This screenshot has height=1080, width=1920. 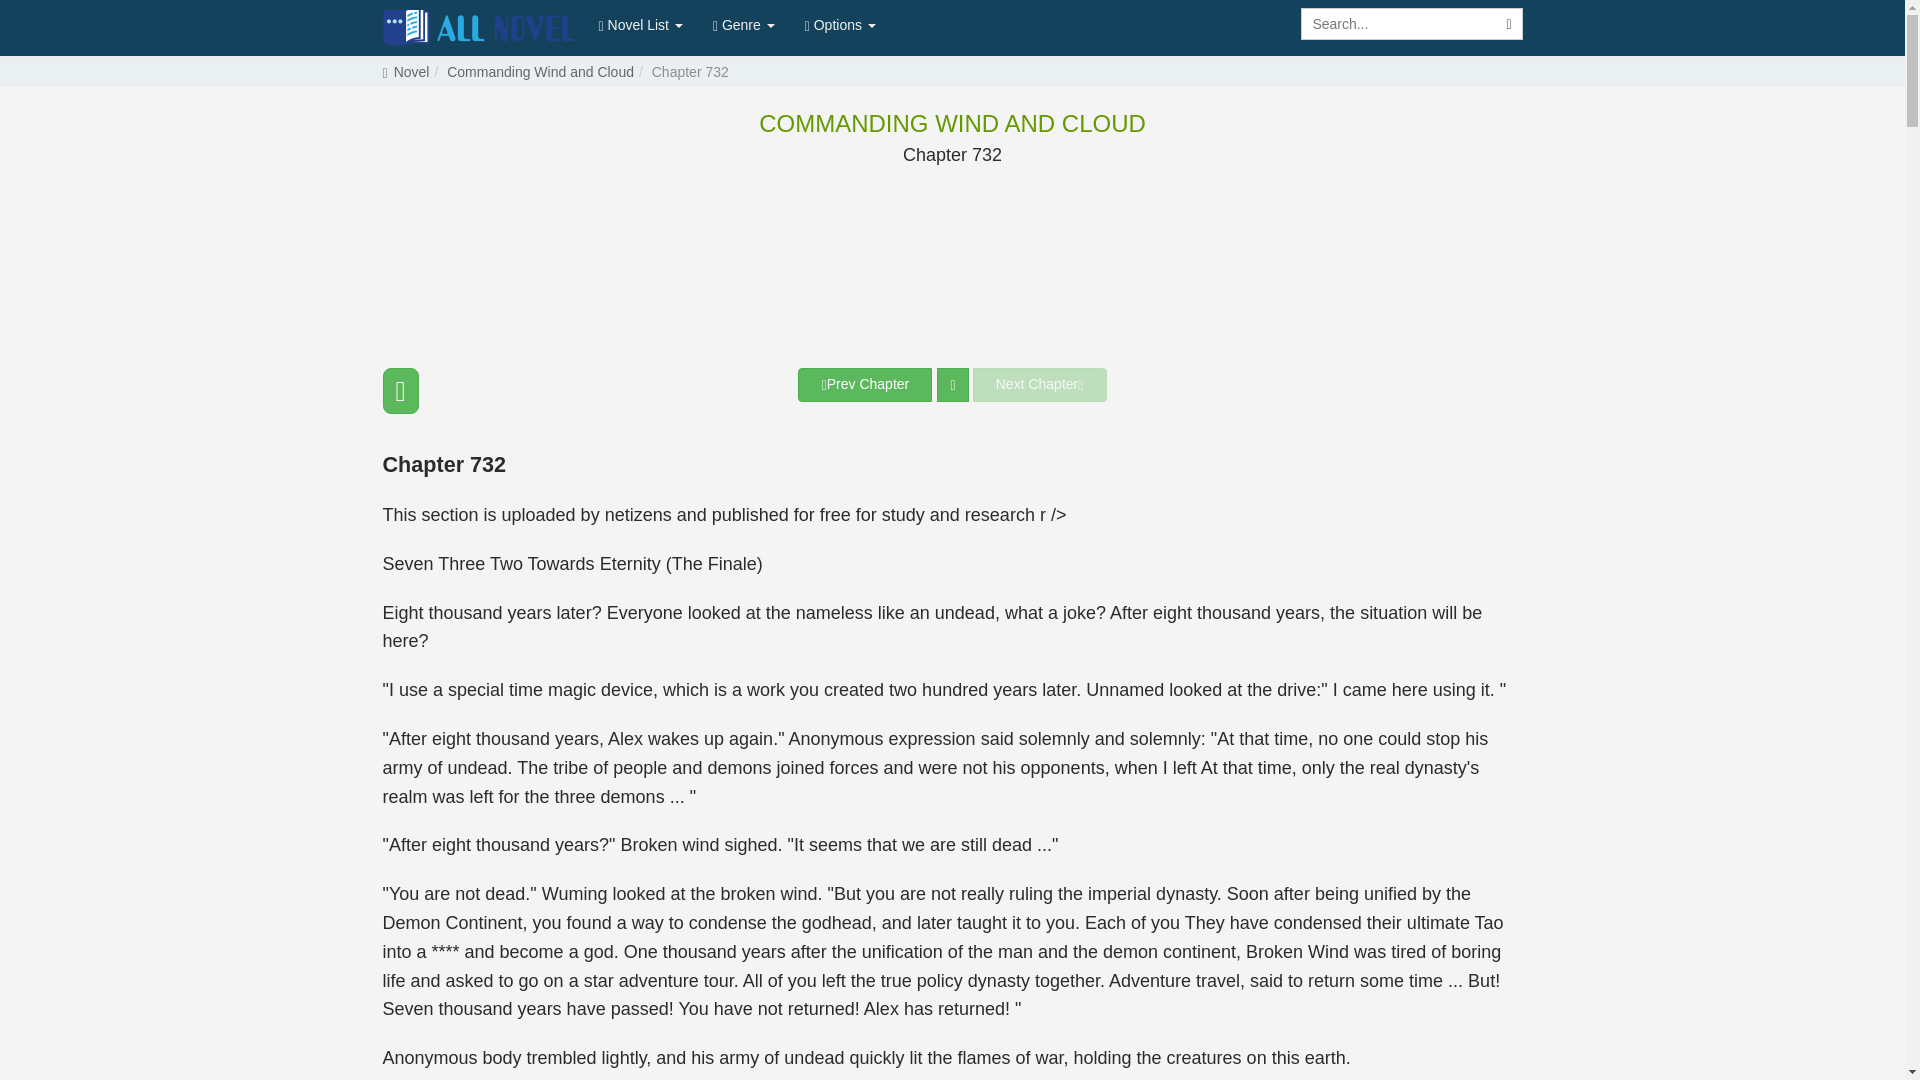 What do you see at coordinates (480, 28) in the screenshot?
I see `Read novel online` at bounding box center [480, 28].